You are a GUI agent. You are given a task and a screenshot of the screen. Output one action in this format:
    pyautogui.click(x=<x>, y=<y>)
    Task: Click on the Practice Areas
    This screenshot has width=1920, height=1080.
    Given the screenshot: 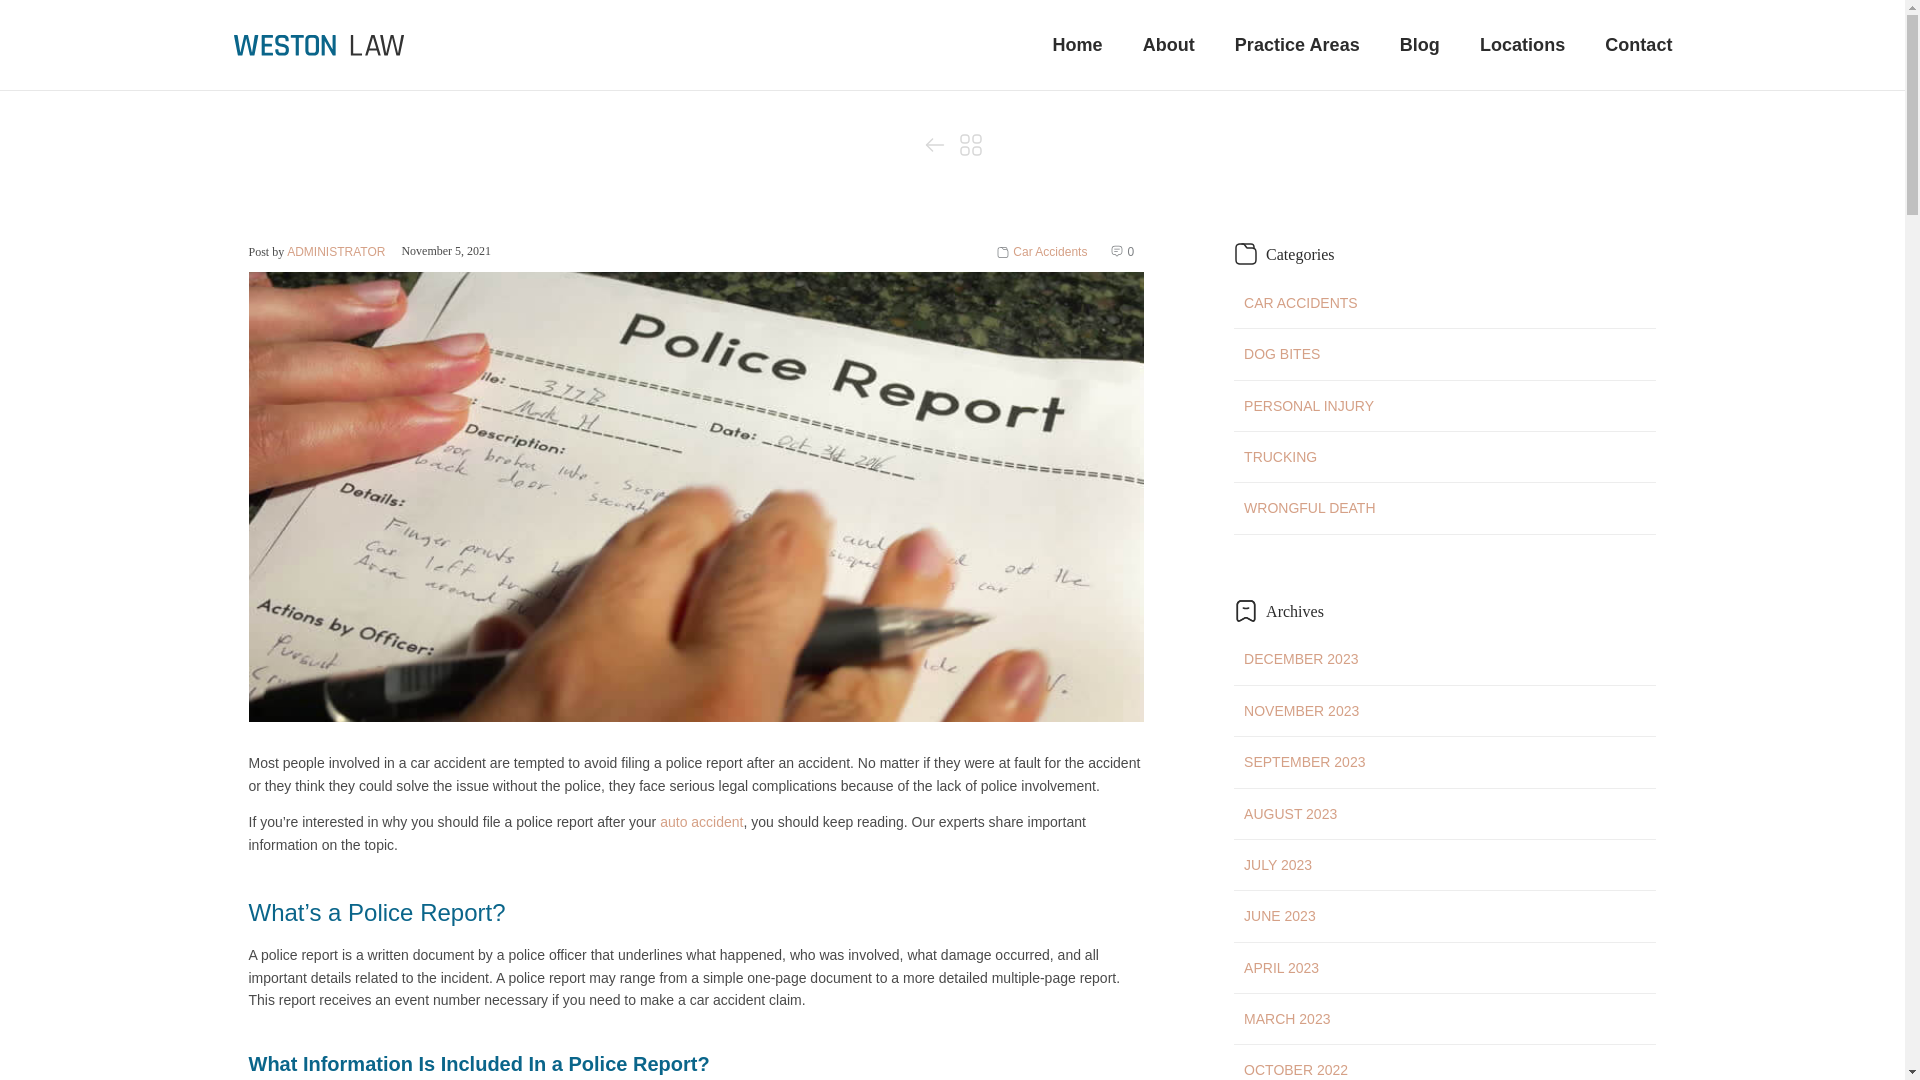 What is the action you would take?
    pyautogui.click(x=1296, y=44)
    